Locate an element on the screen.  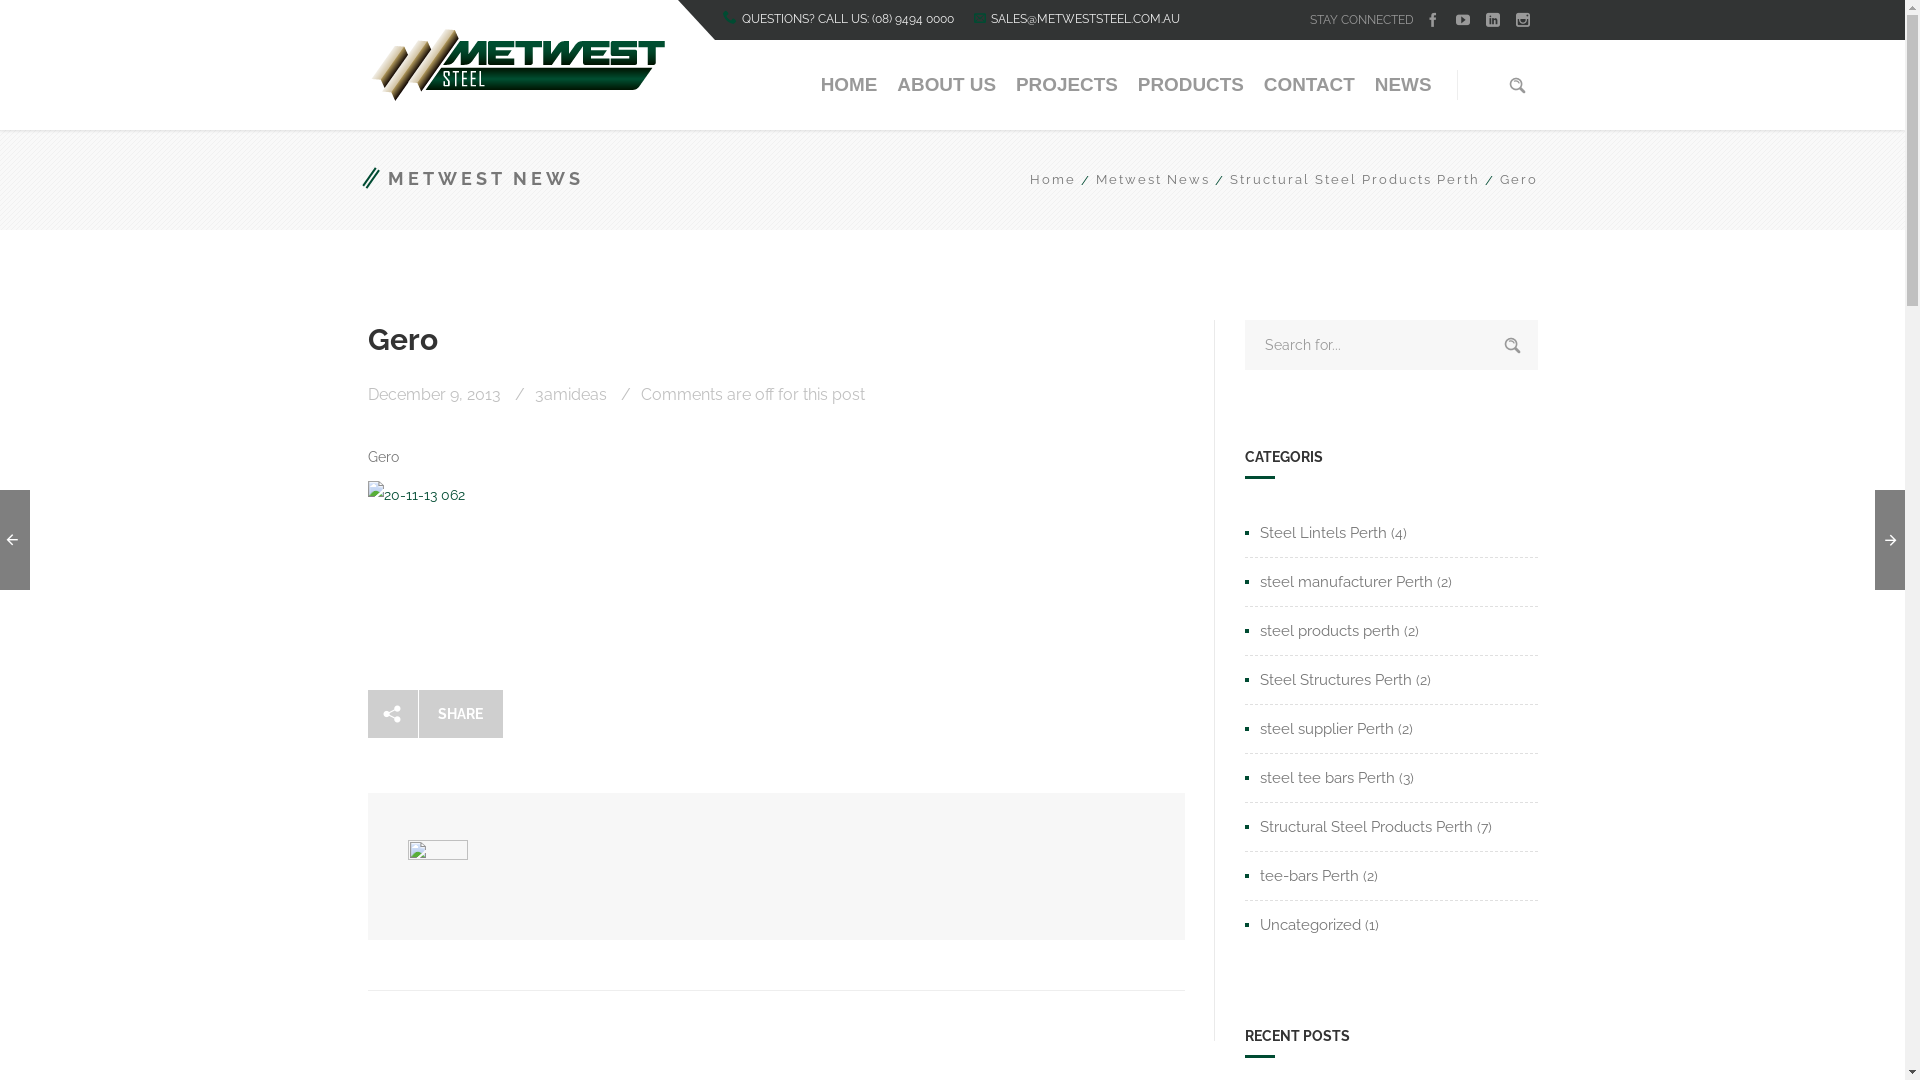
HOME is located at coordinates (850, 85).